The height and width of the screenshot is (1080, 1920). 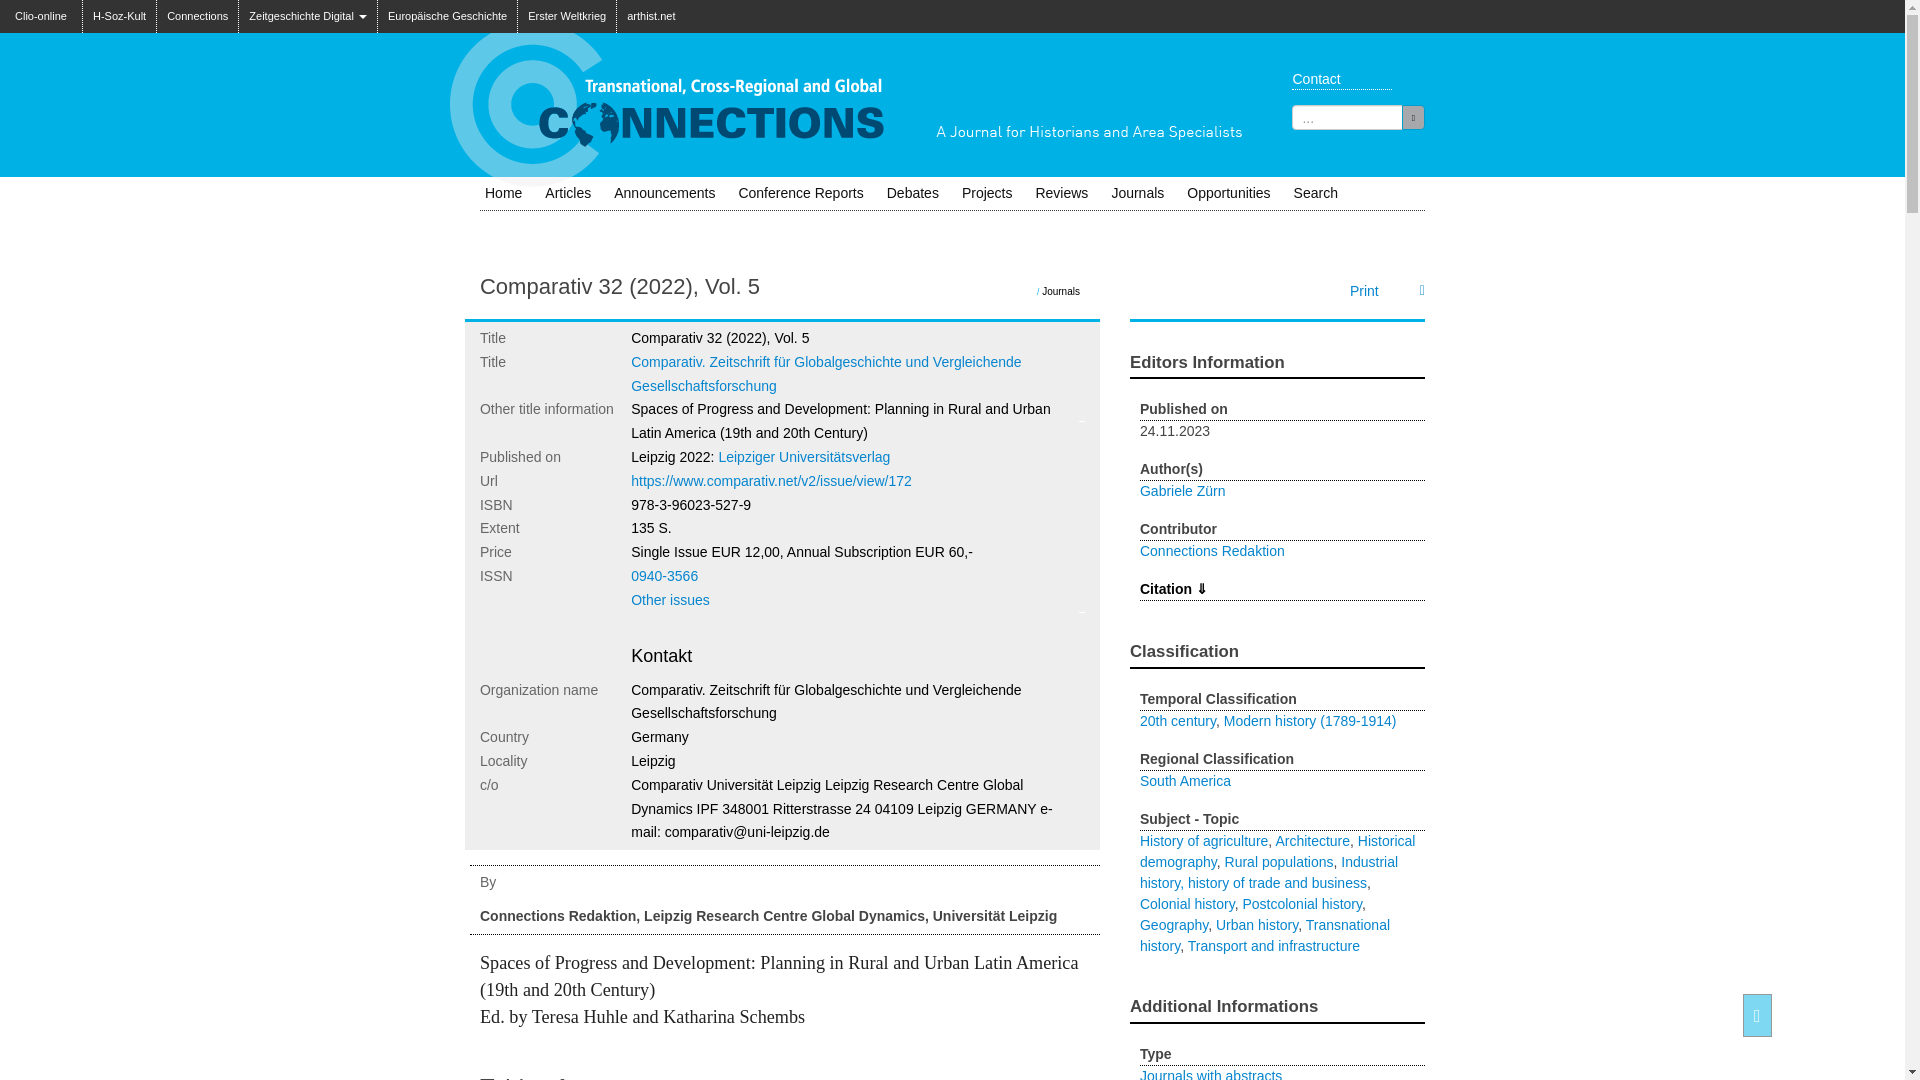 I want to click on Reviews, so click(x=1062, y=193).